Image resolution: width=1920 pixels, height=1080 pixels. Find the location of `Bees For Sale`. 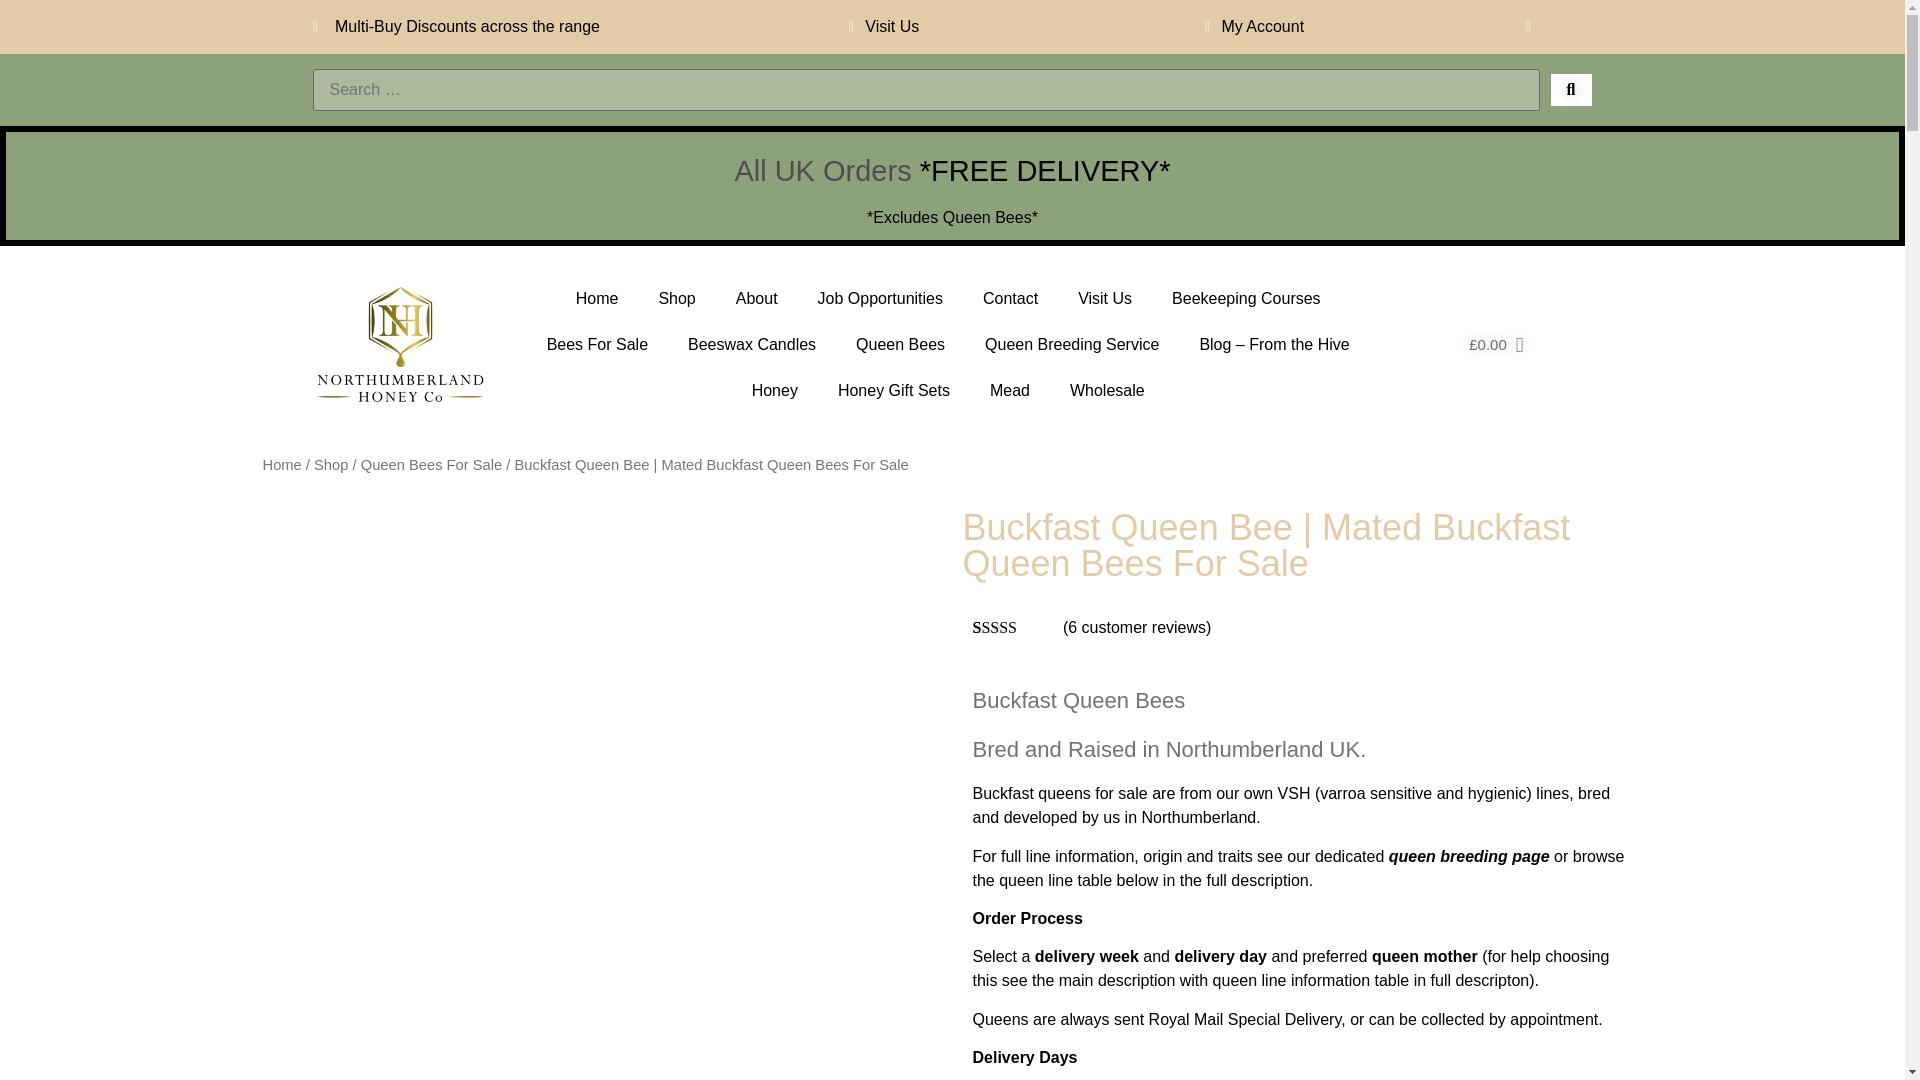

Bees For Sale is located at coordinates (597, 344).